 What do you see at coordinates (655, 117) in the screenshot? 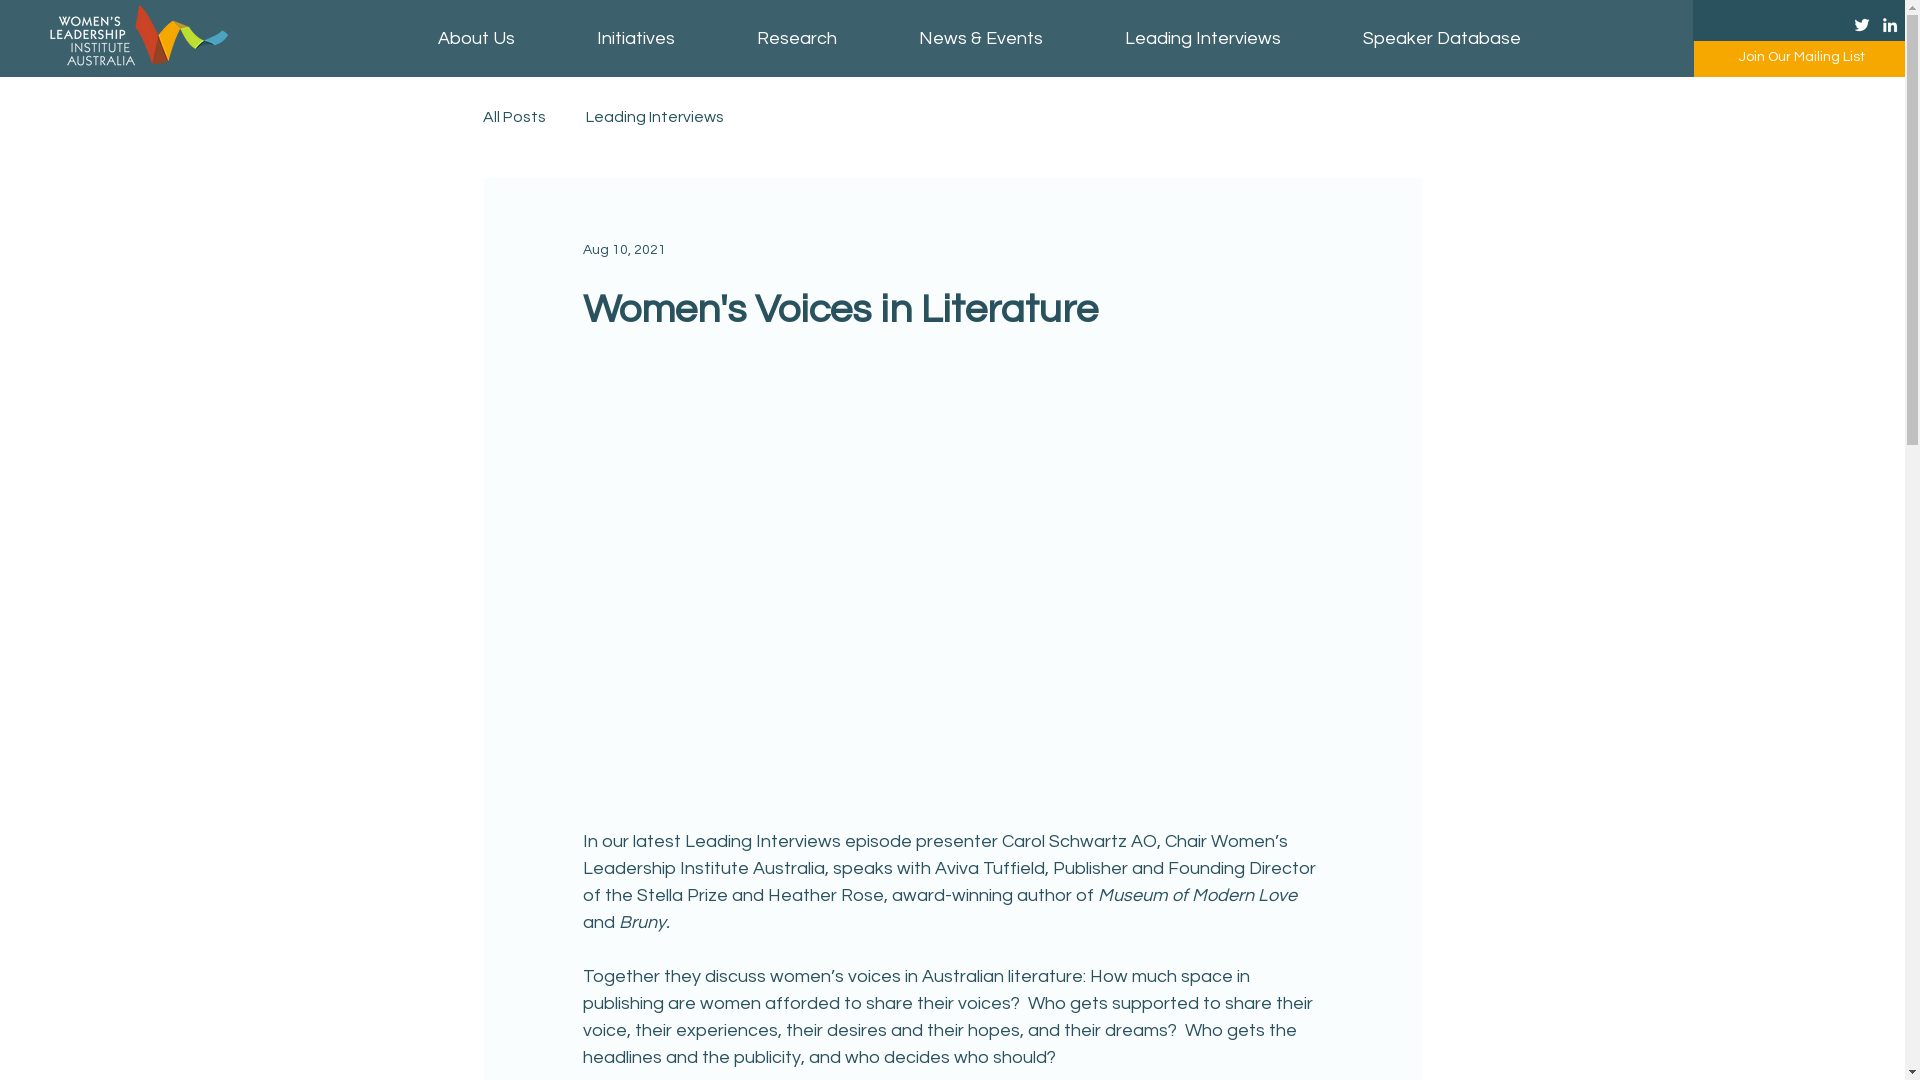
I see `Leading Interviews` at bounding box center [655, 117].